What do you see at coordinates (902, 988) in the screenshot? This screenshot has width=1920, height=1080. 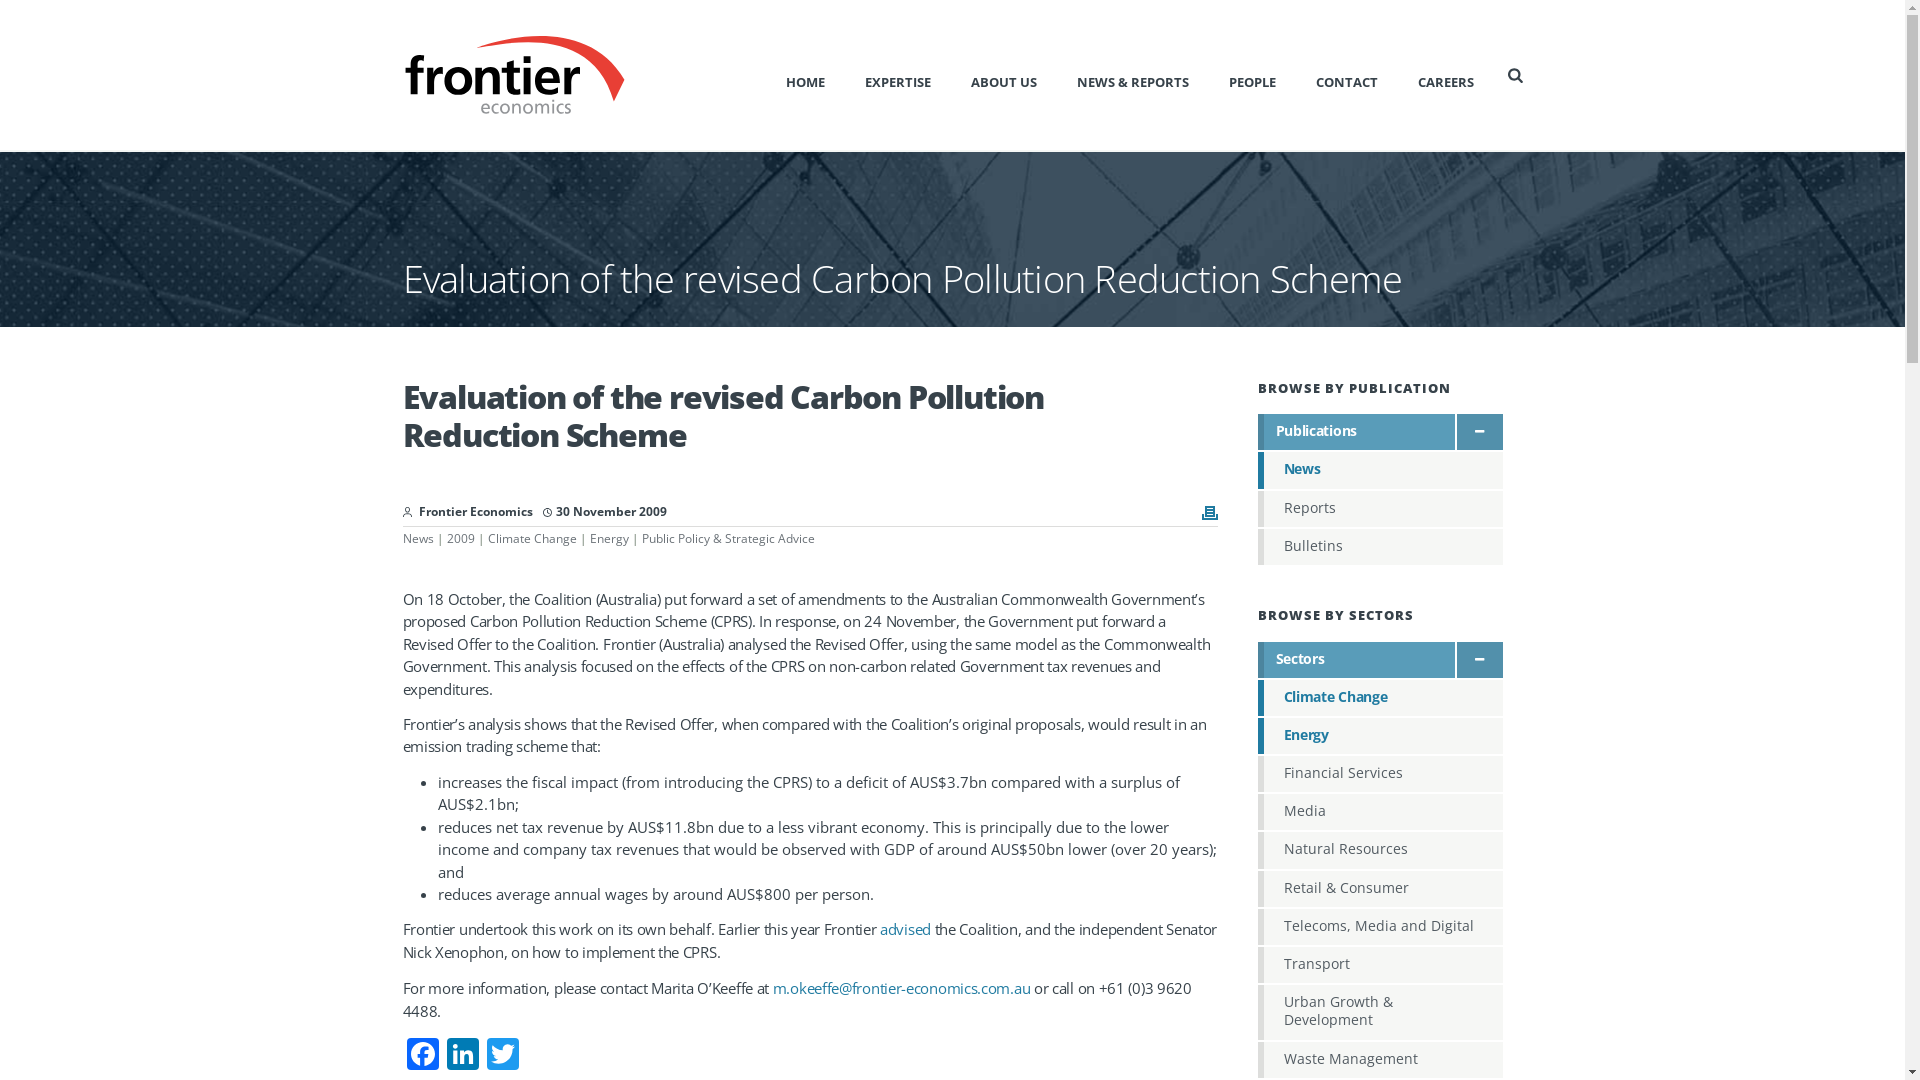 I see `m.okeeffe@frontier-economics.com.au` at bounding box center [902, 988].